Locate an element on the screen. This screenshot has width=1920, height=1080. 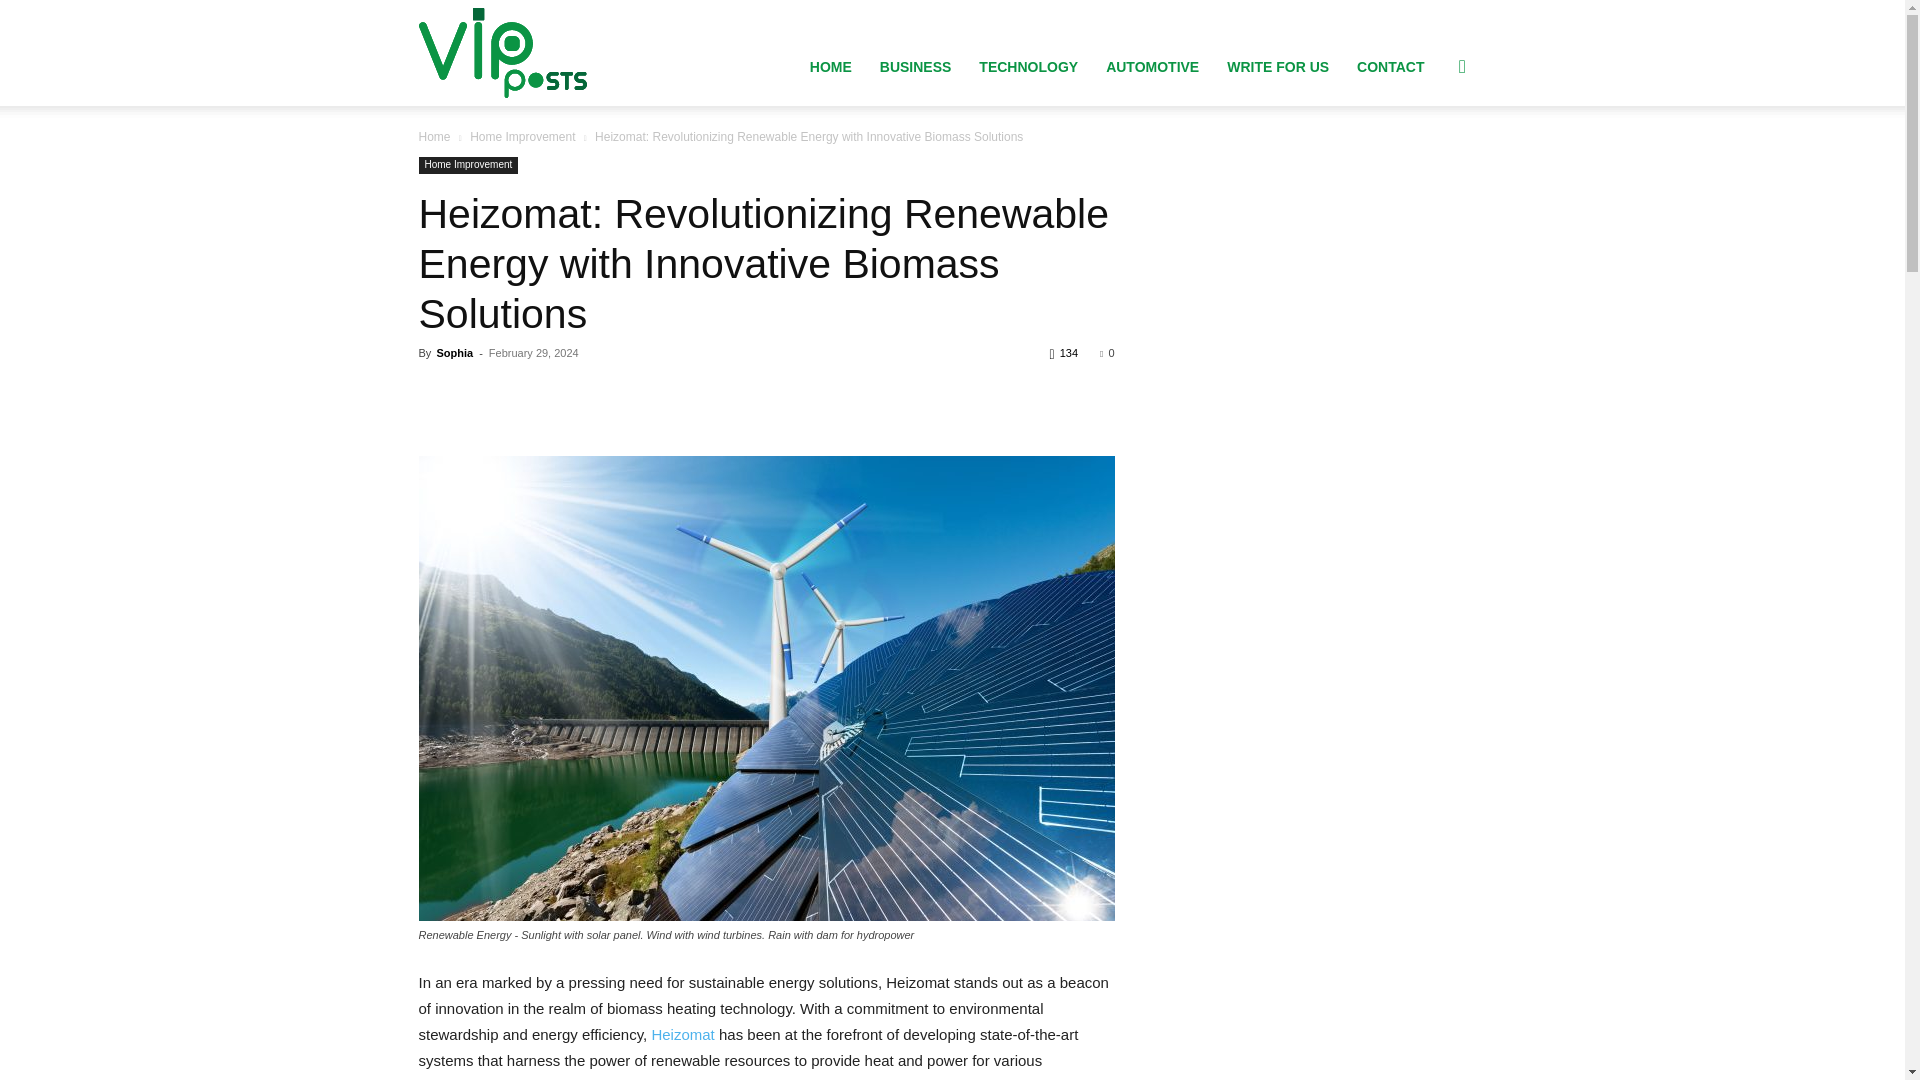
AUTOMOTIVE is located at coordinates (1152, 66).